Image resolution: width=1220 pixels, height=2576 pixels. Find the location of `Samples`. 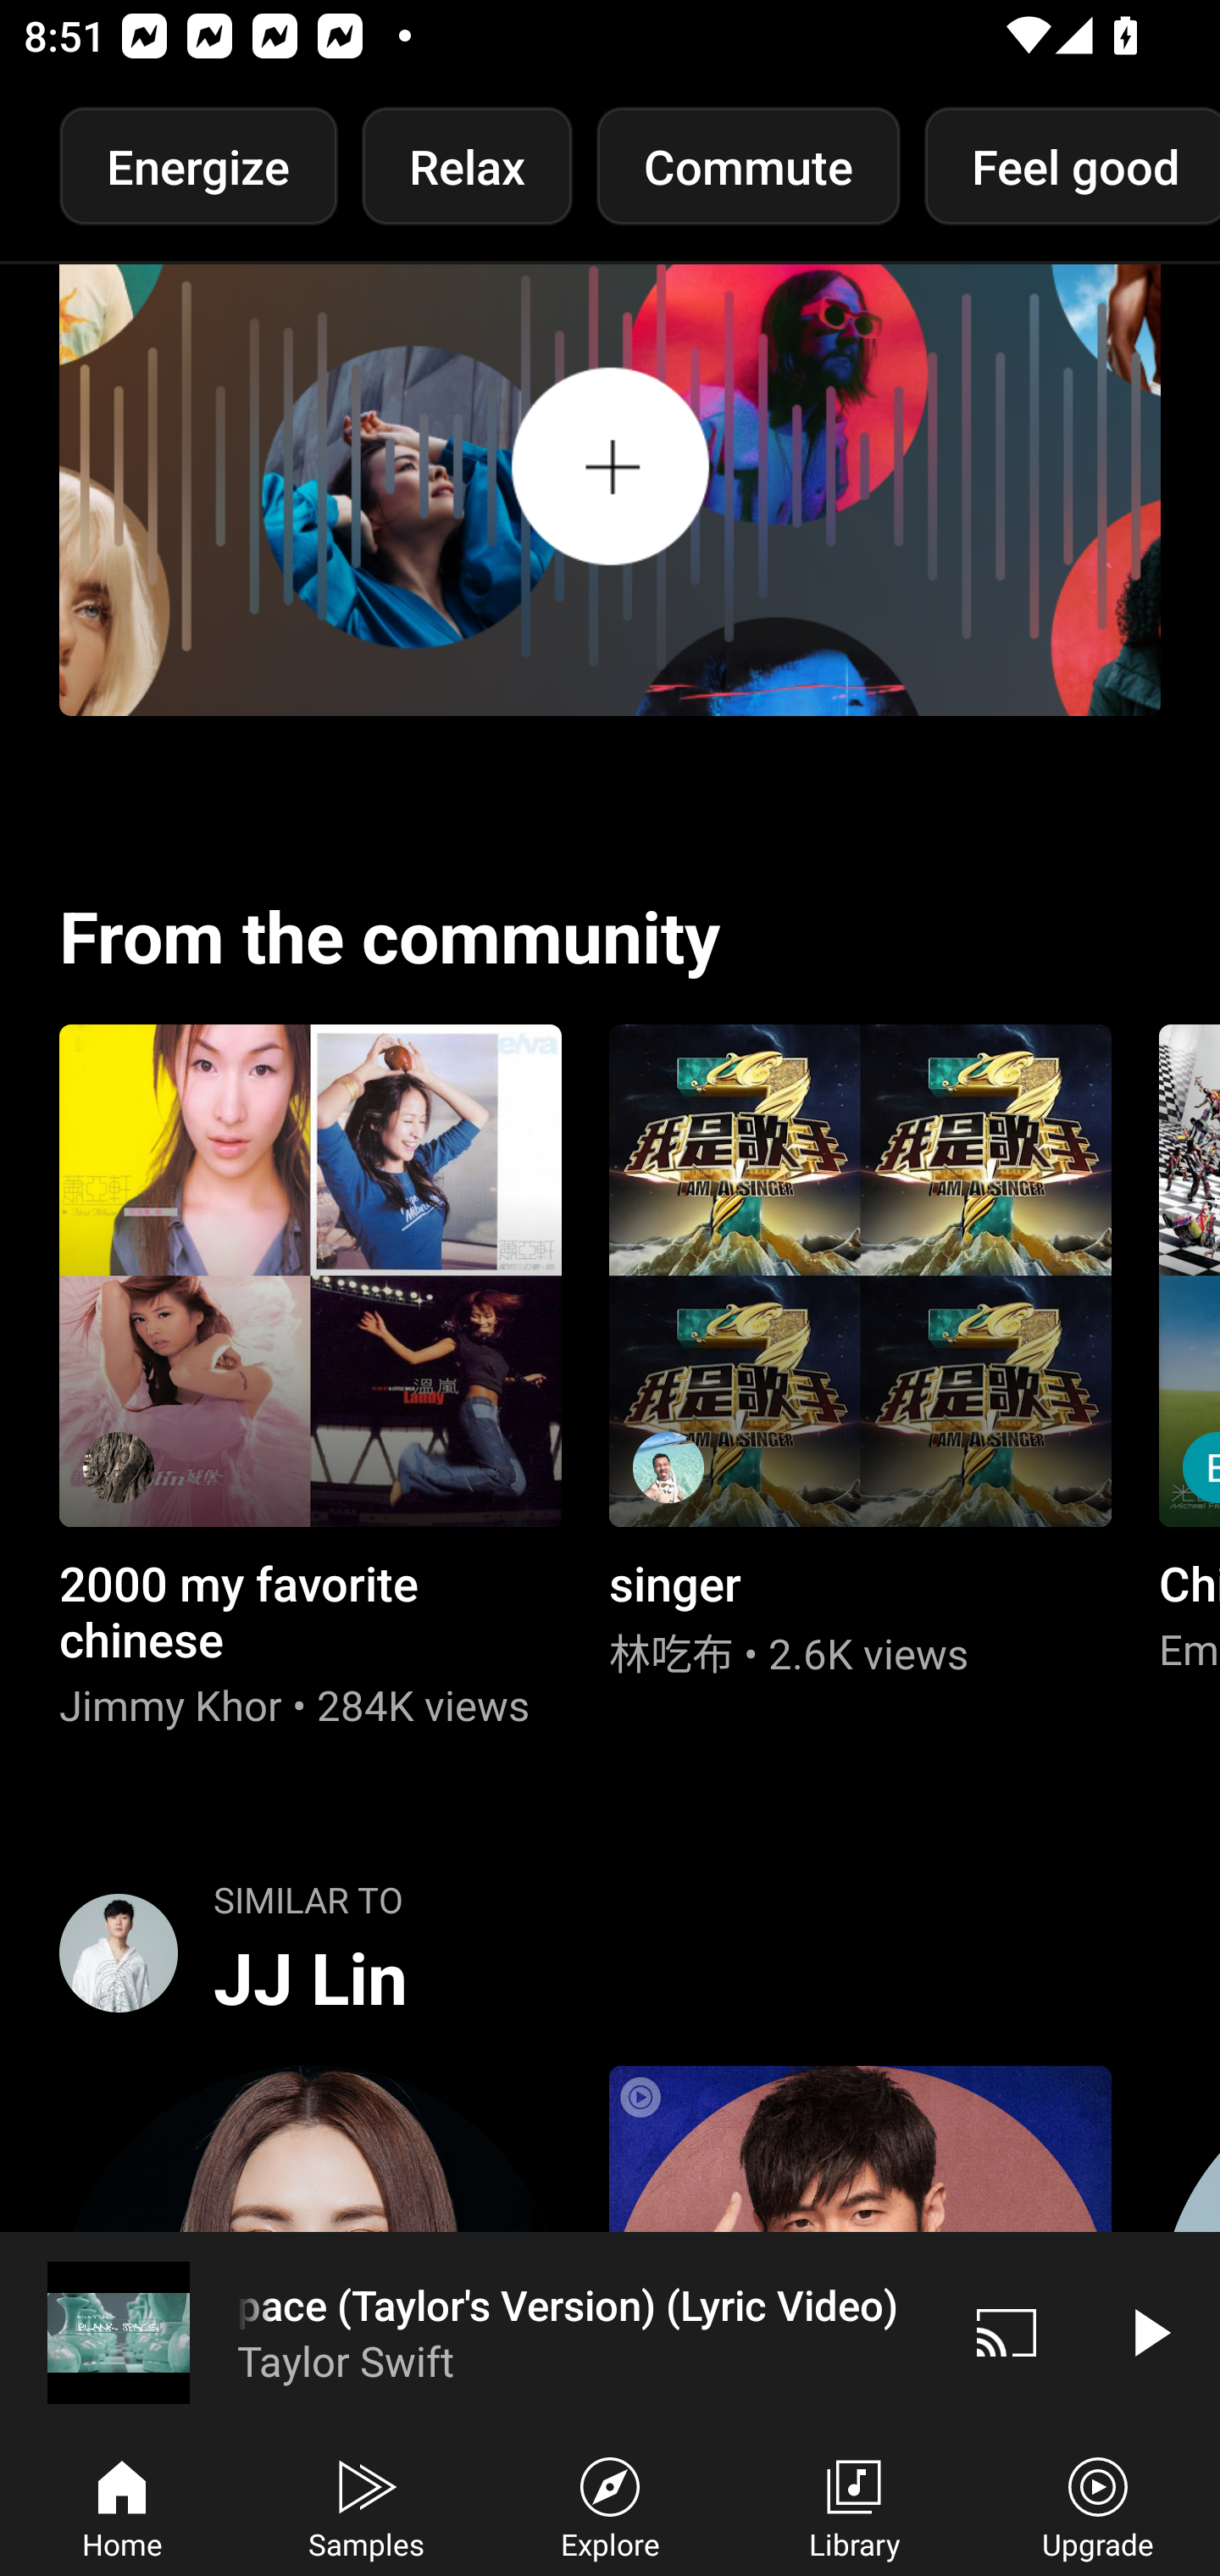

Samples is located at coordinates (366, 2505).